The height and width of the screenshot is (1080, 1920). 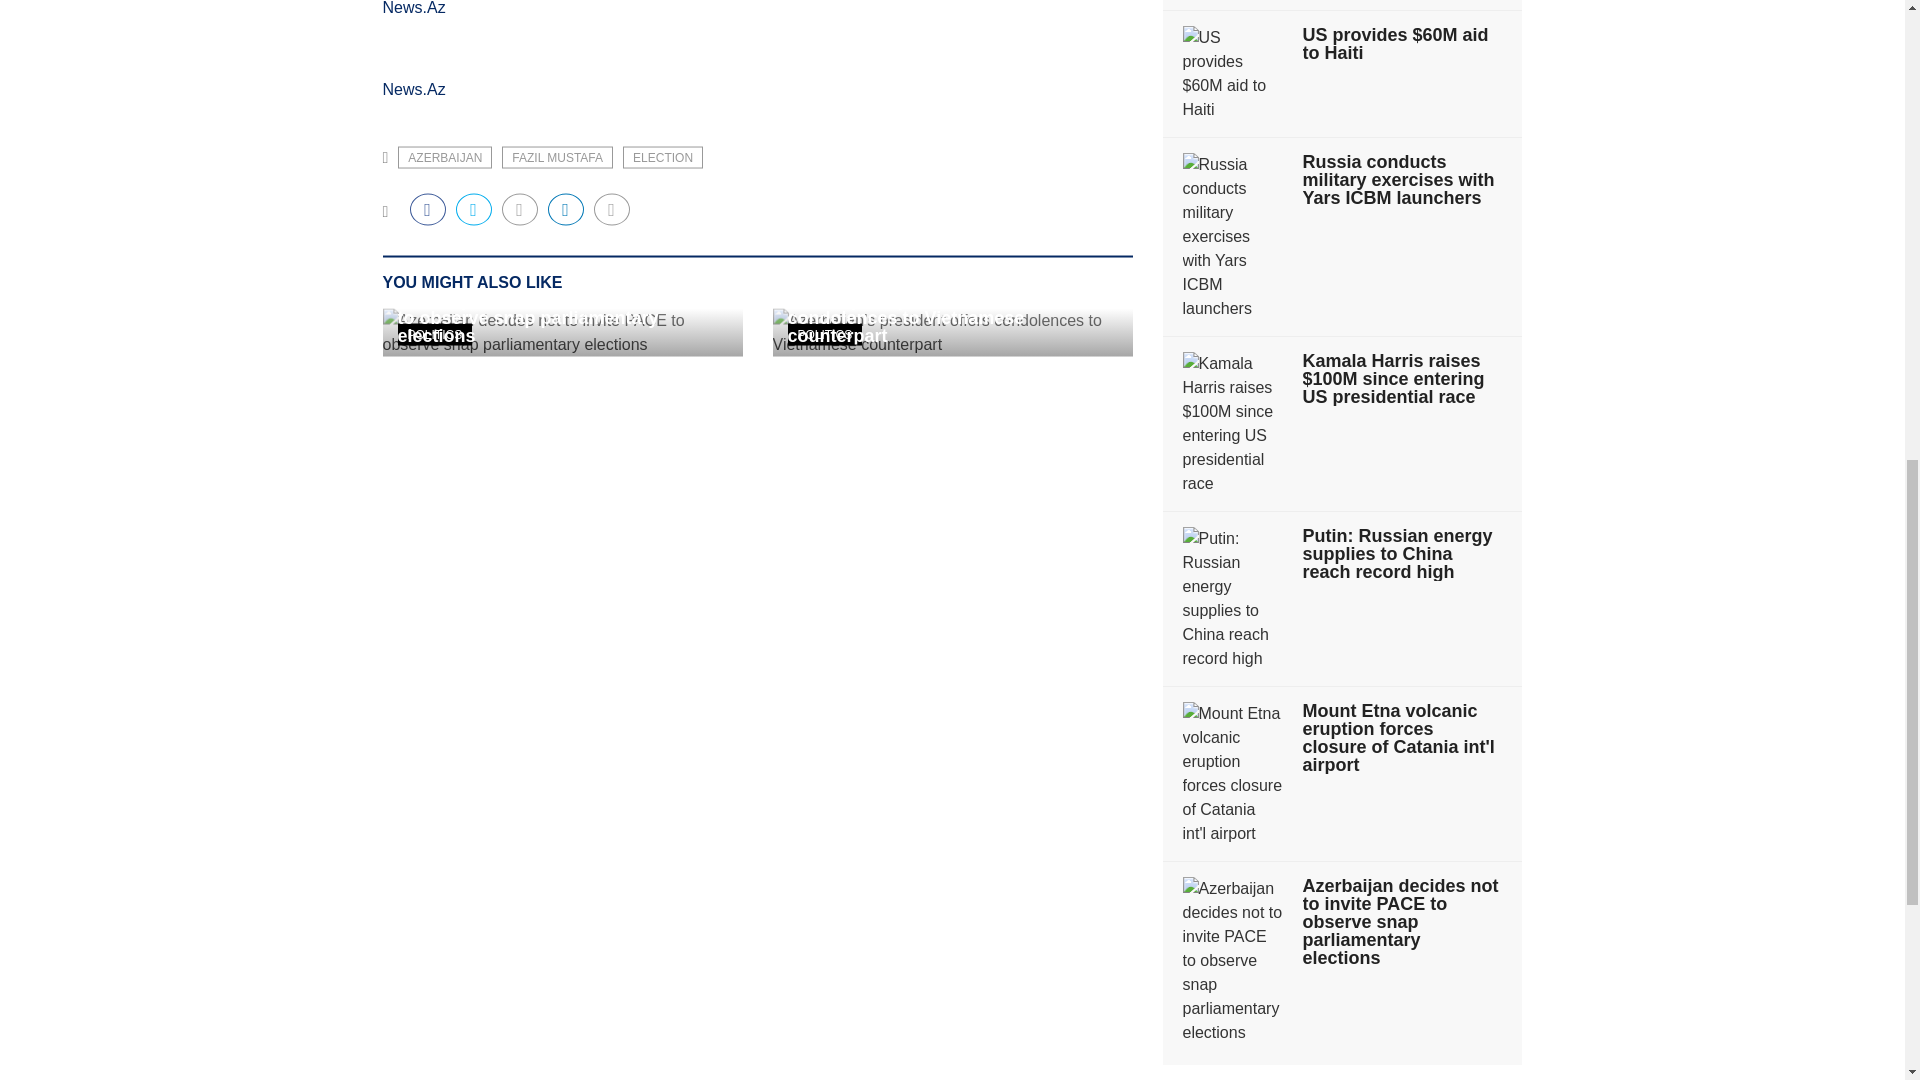 What do you see at coordinates (662, 156) in the screenshot?
I see `ELECTION` at bounding box center [662, 156].